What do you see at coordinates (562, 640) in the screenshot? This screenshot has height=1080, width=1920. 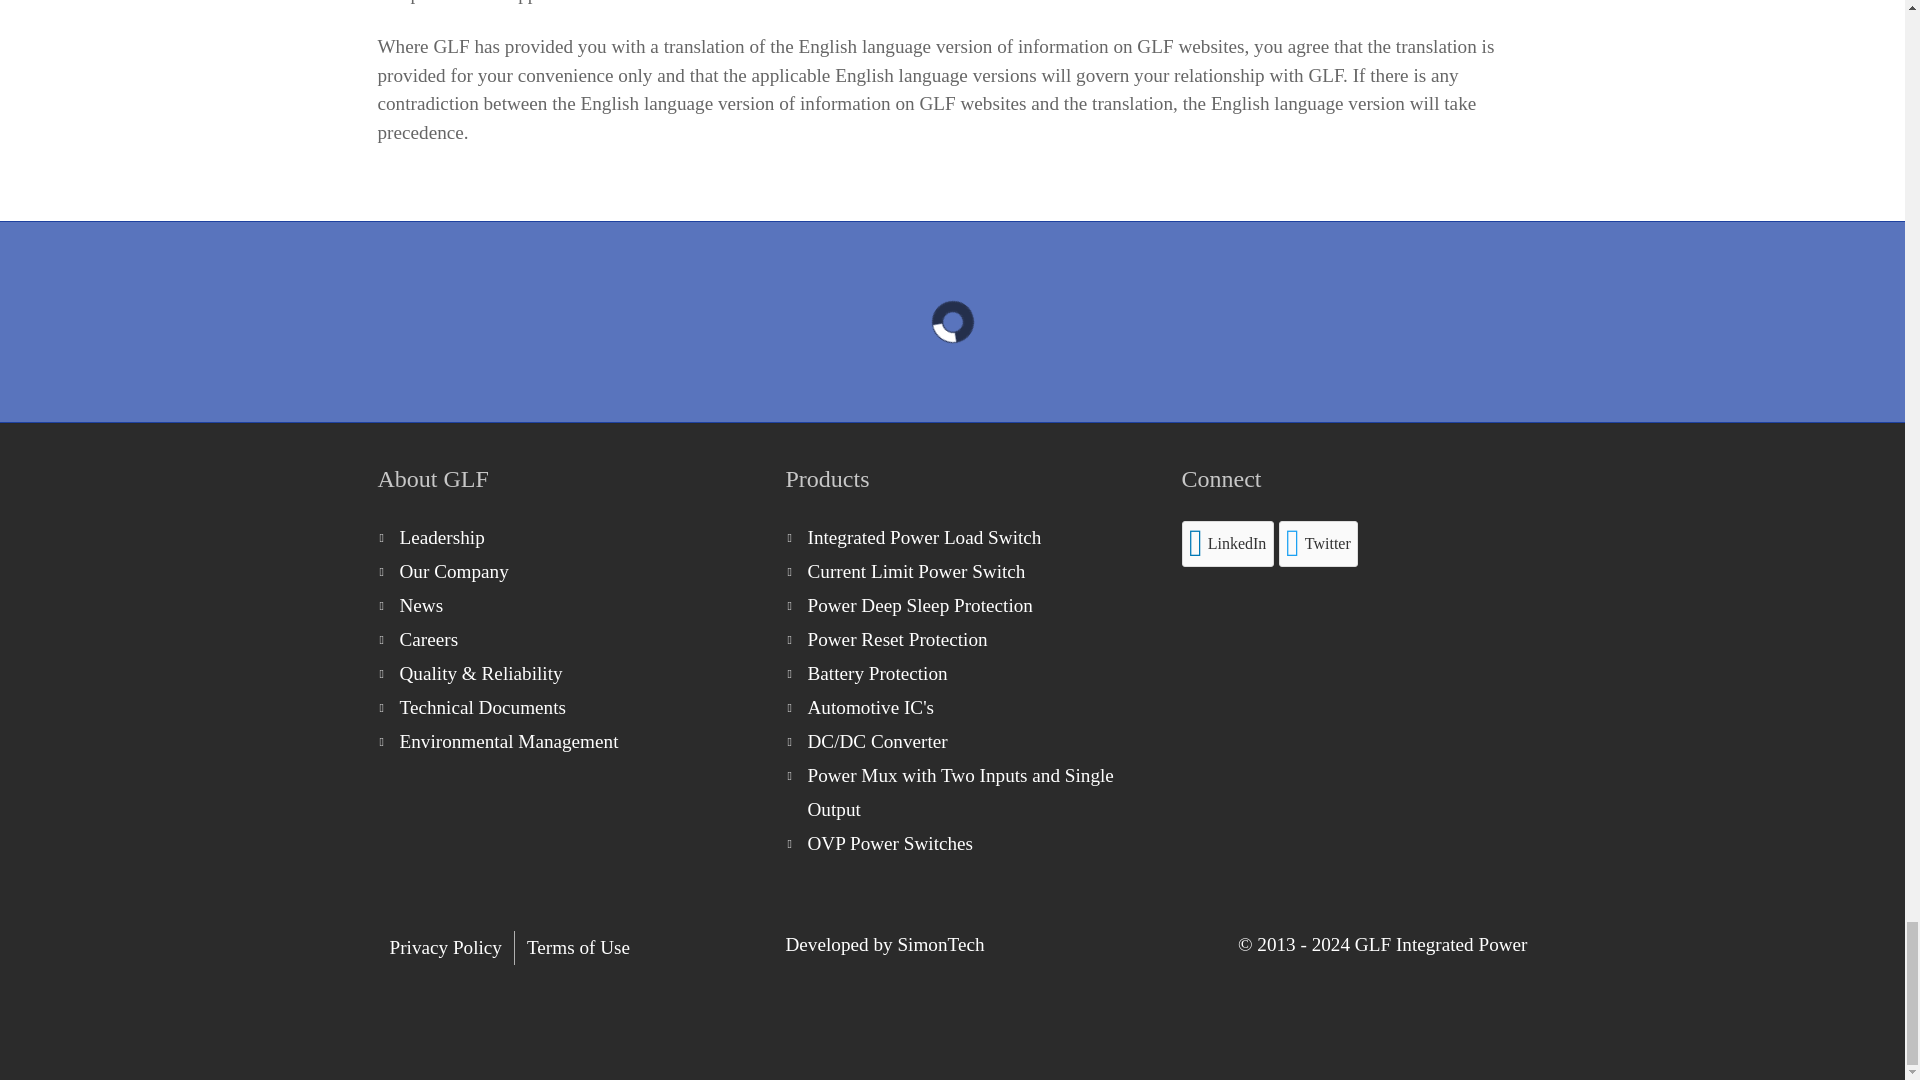 I see `Careers` at bounding box center [562, 640].